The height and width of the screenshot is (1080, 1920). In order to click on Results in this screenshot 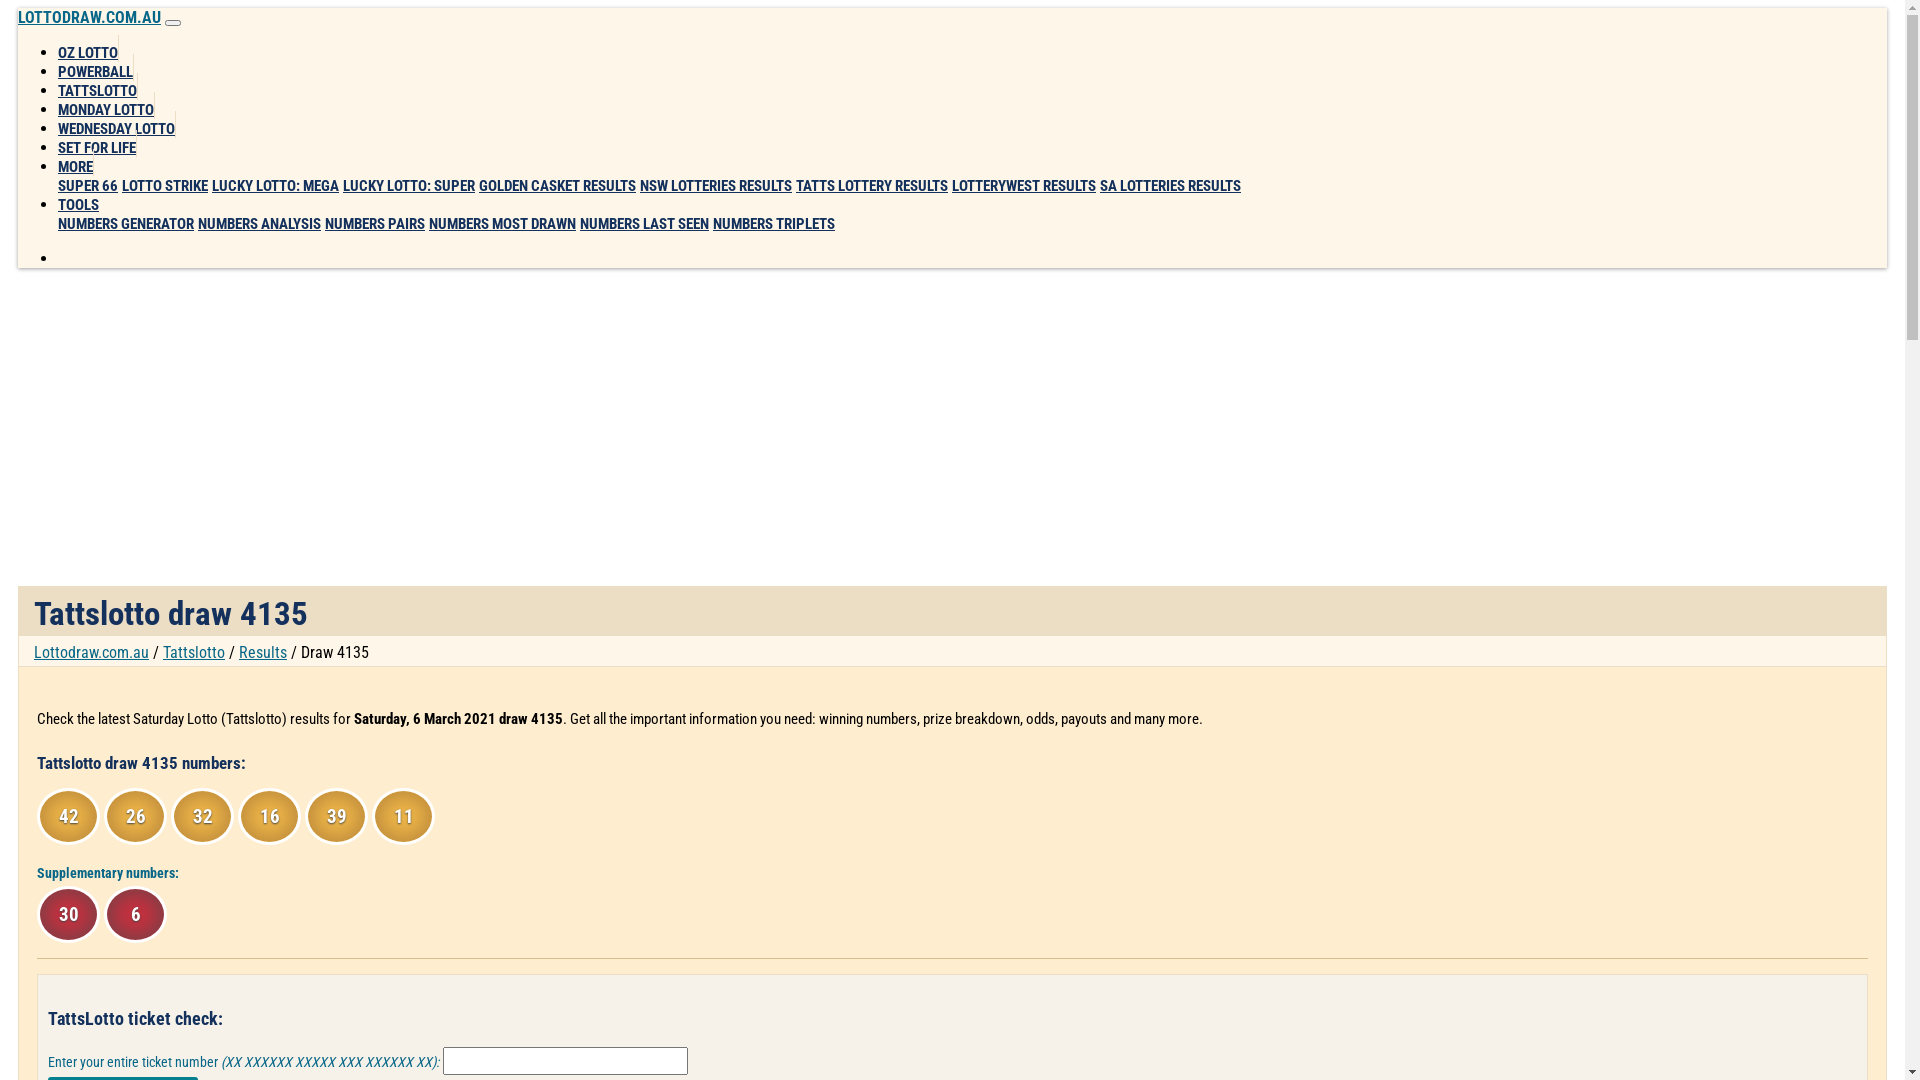, I will do `click(263, 652)`.